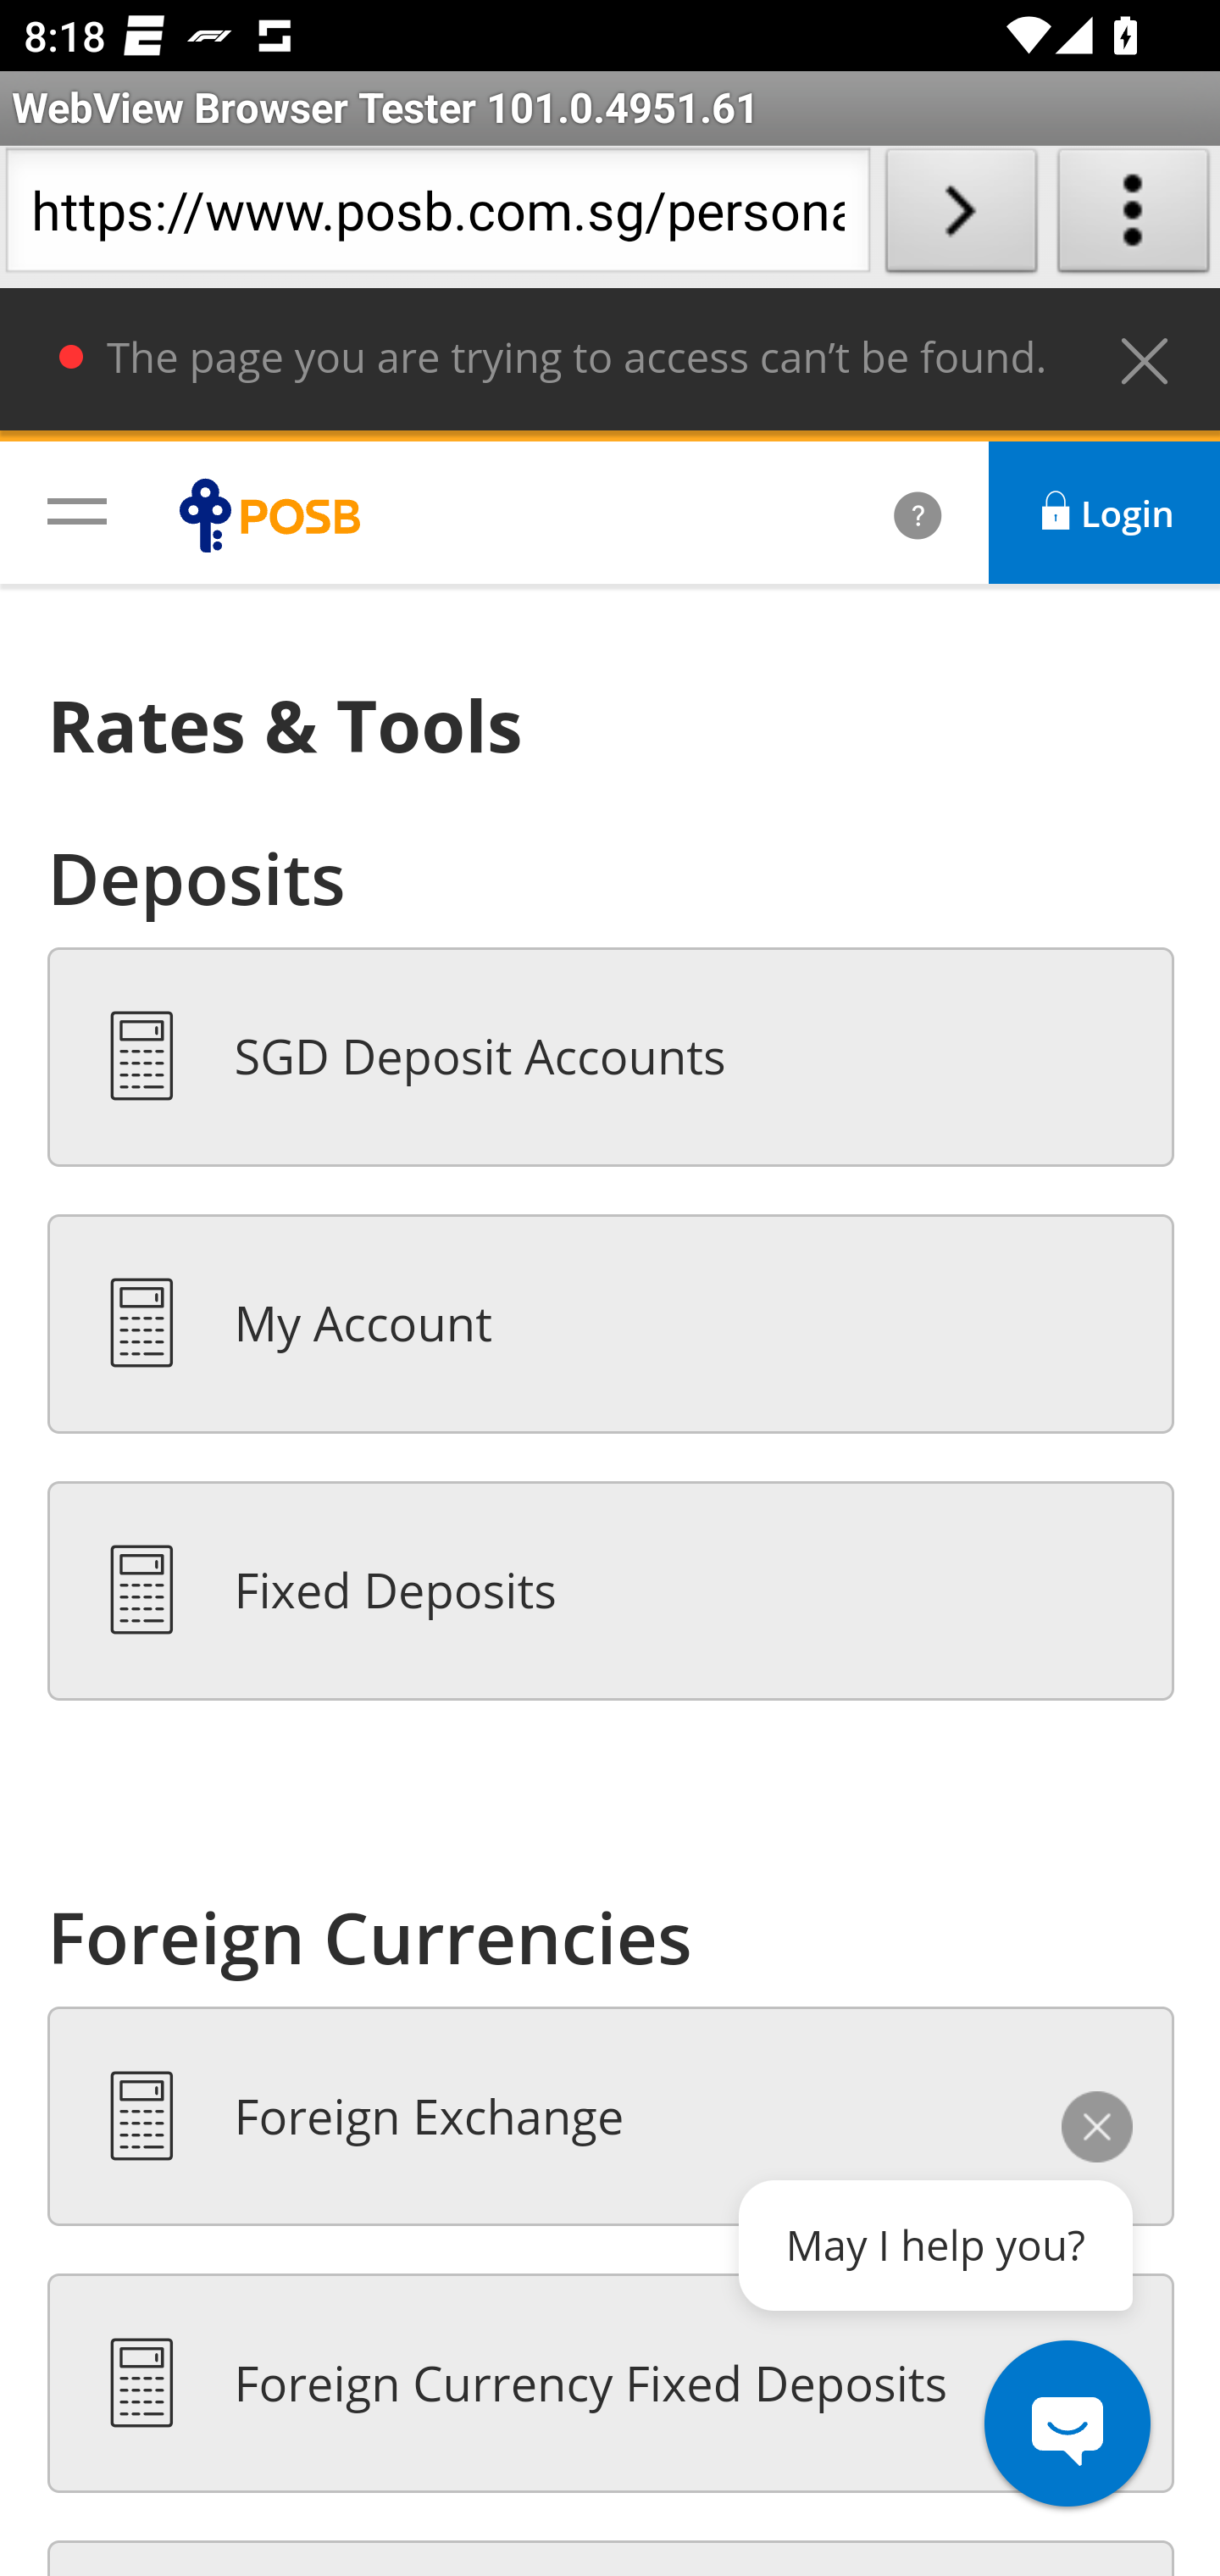 This screenshot has width=1220, height=2576. Describe the element at coordinates (1145, 355) in the screenshot. I see `` at that location.